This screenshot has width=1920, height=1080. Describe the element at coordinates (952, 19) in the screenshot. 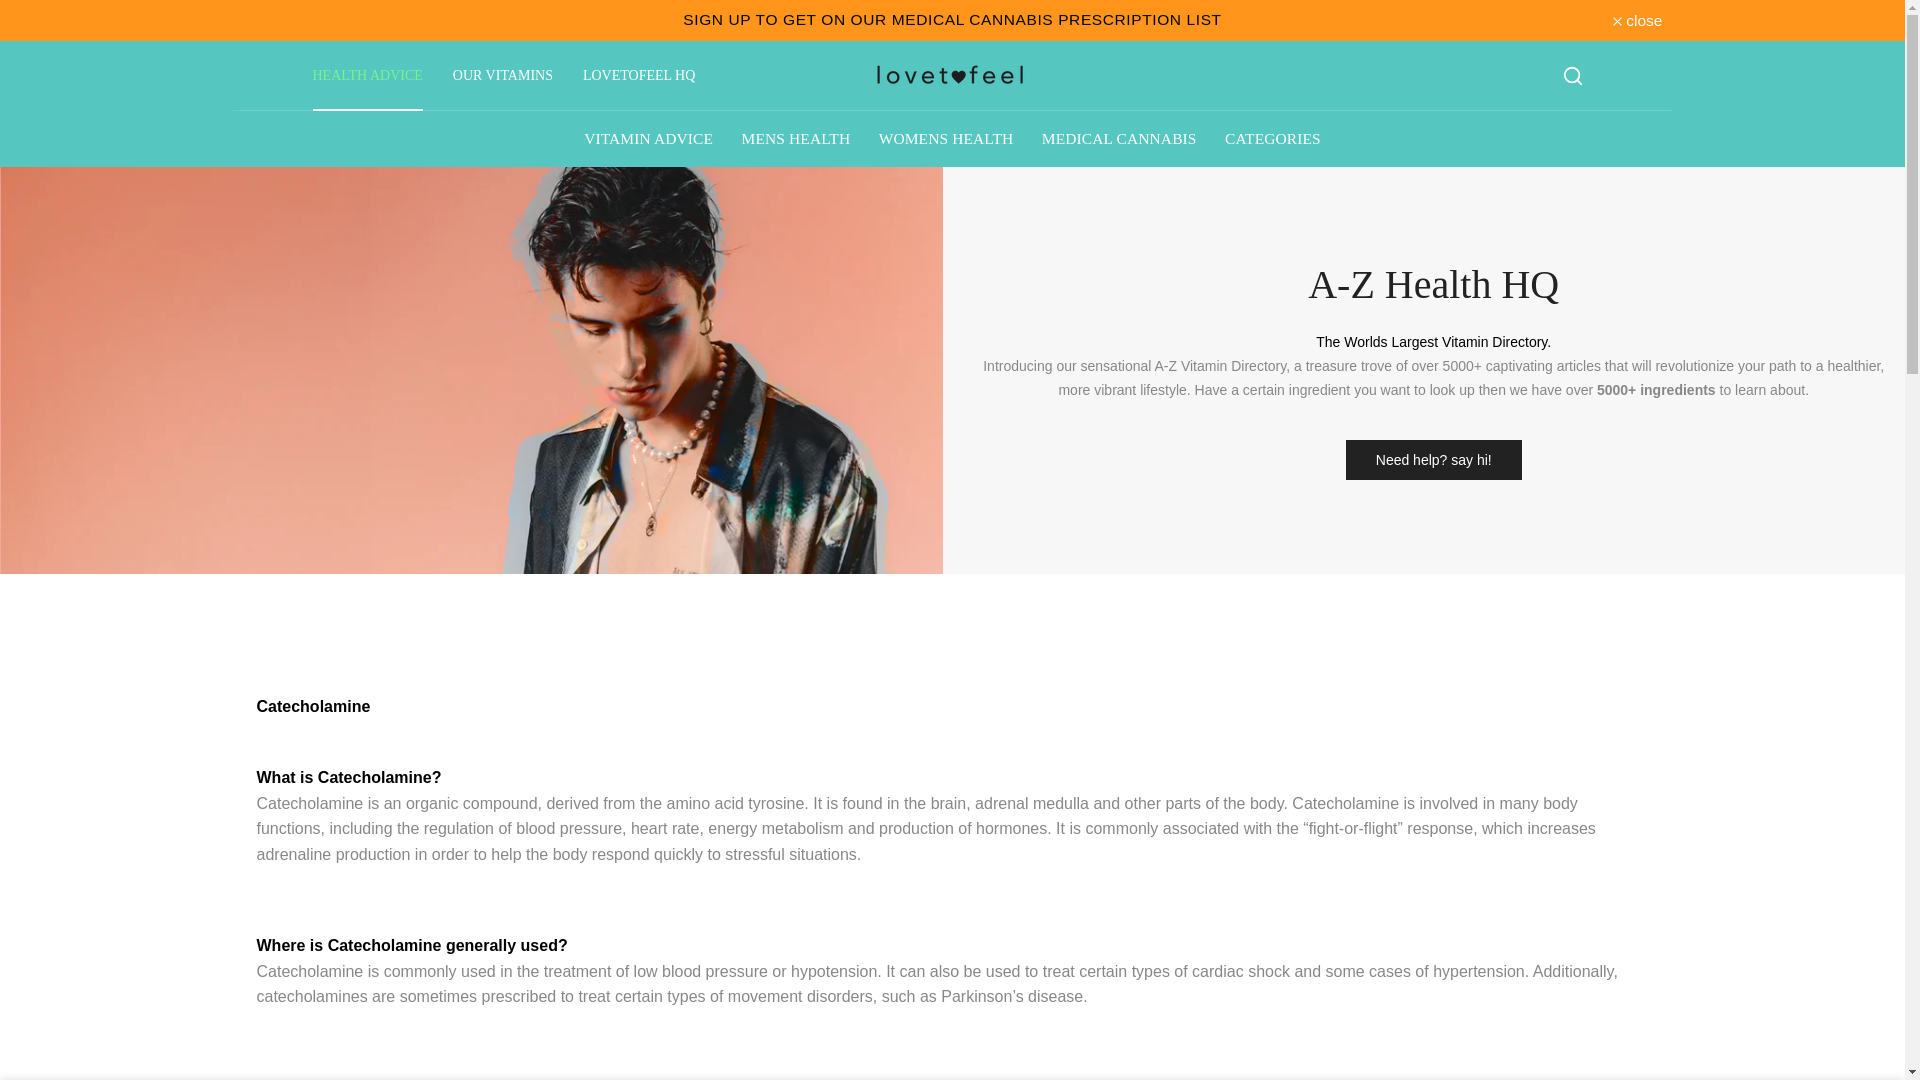

I see `SUBSCRIBE` at that location.